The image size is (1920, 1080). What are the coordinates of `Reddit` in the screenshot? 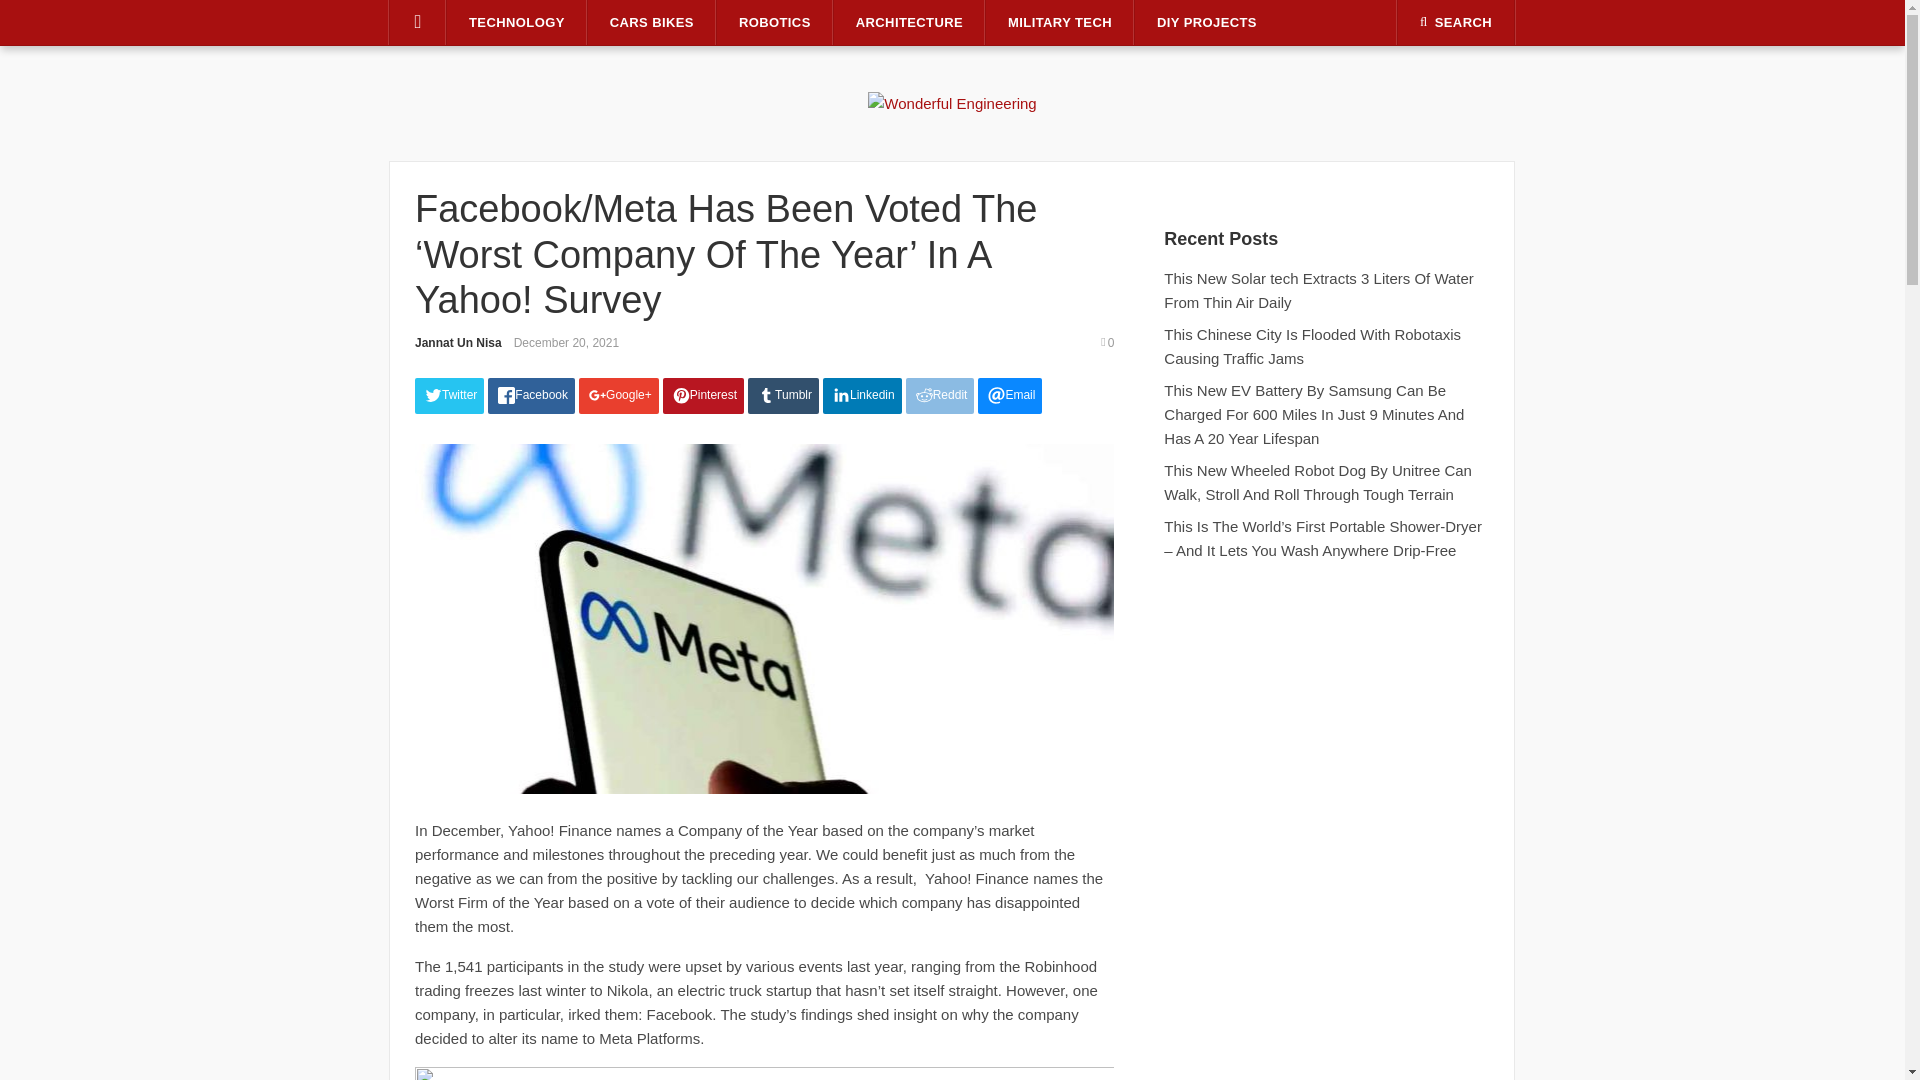 It's located at (940, 396).